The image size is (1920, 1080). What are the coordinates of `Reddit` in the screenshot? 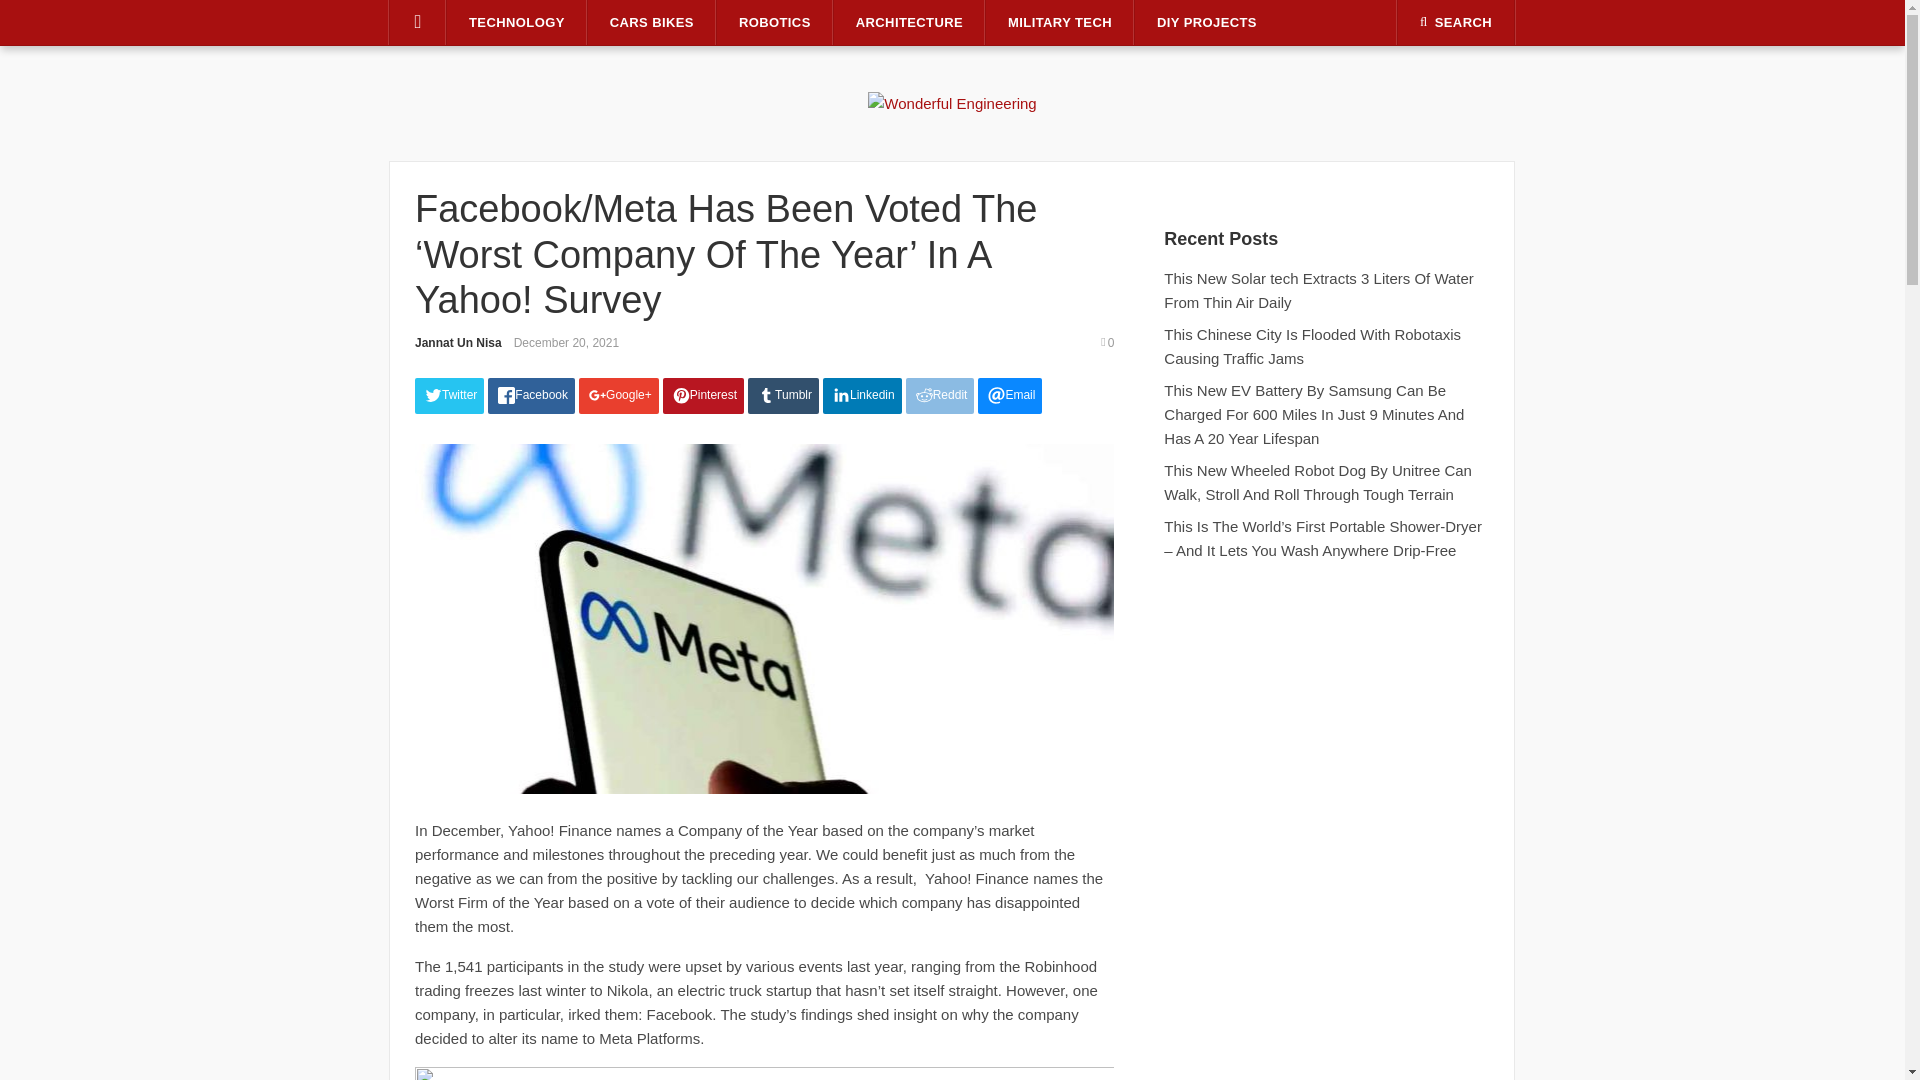 It's located at (940, 396).